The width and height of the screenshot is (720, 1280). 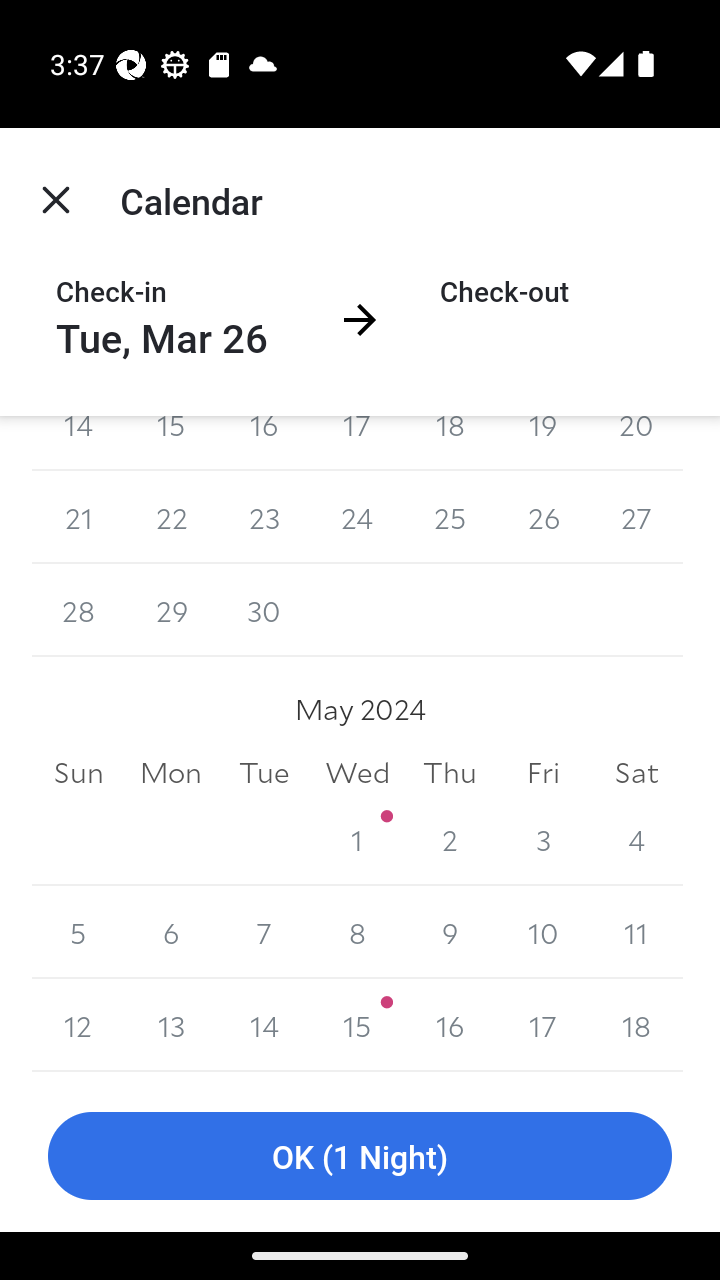 I want to click on 21 21 April 2024, so click(x=78, y=518).